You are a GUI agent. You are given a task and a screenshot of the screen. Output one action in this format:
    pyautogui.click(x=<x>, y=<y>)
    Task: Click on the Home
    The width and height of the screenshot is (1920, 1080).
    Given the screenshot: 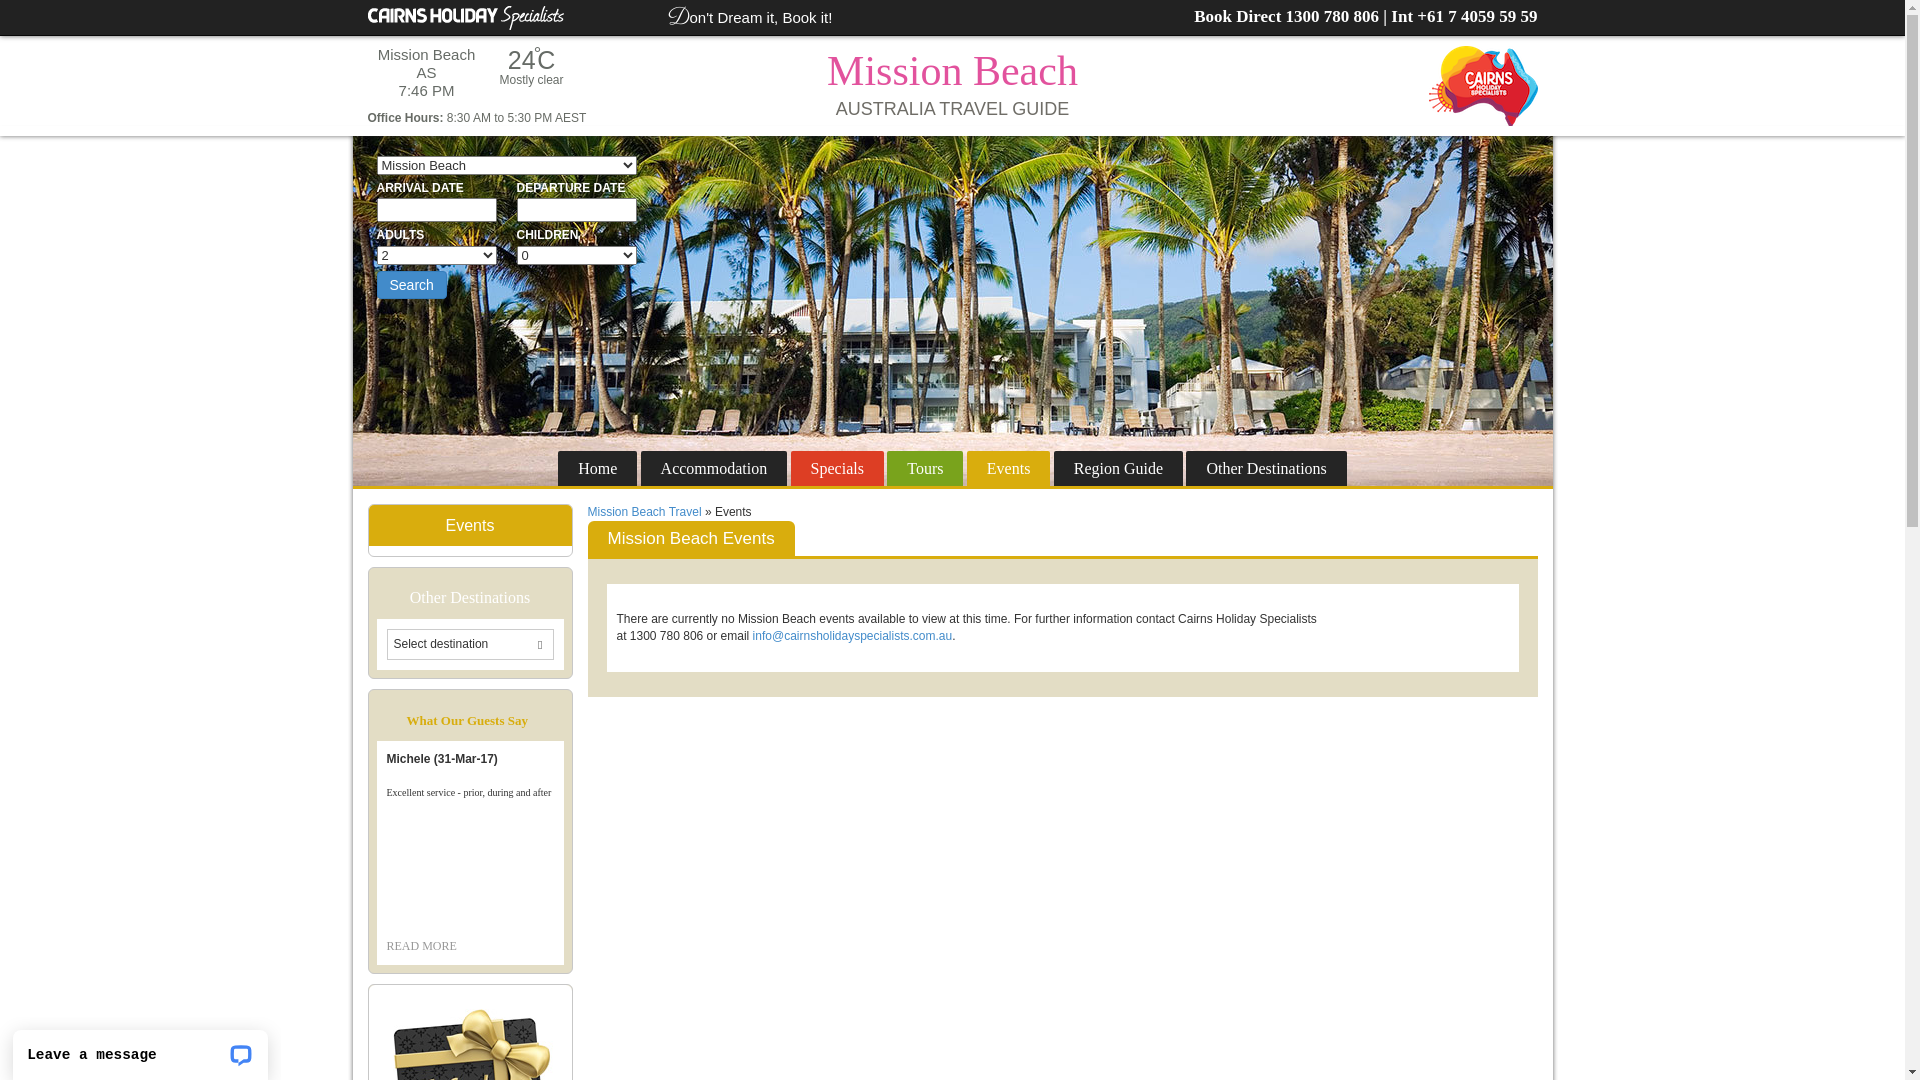 What is the action you would take?
    pyautogui.click(x=598, y=468)
    